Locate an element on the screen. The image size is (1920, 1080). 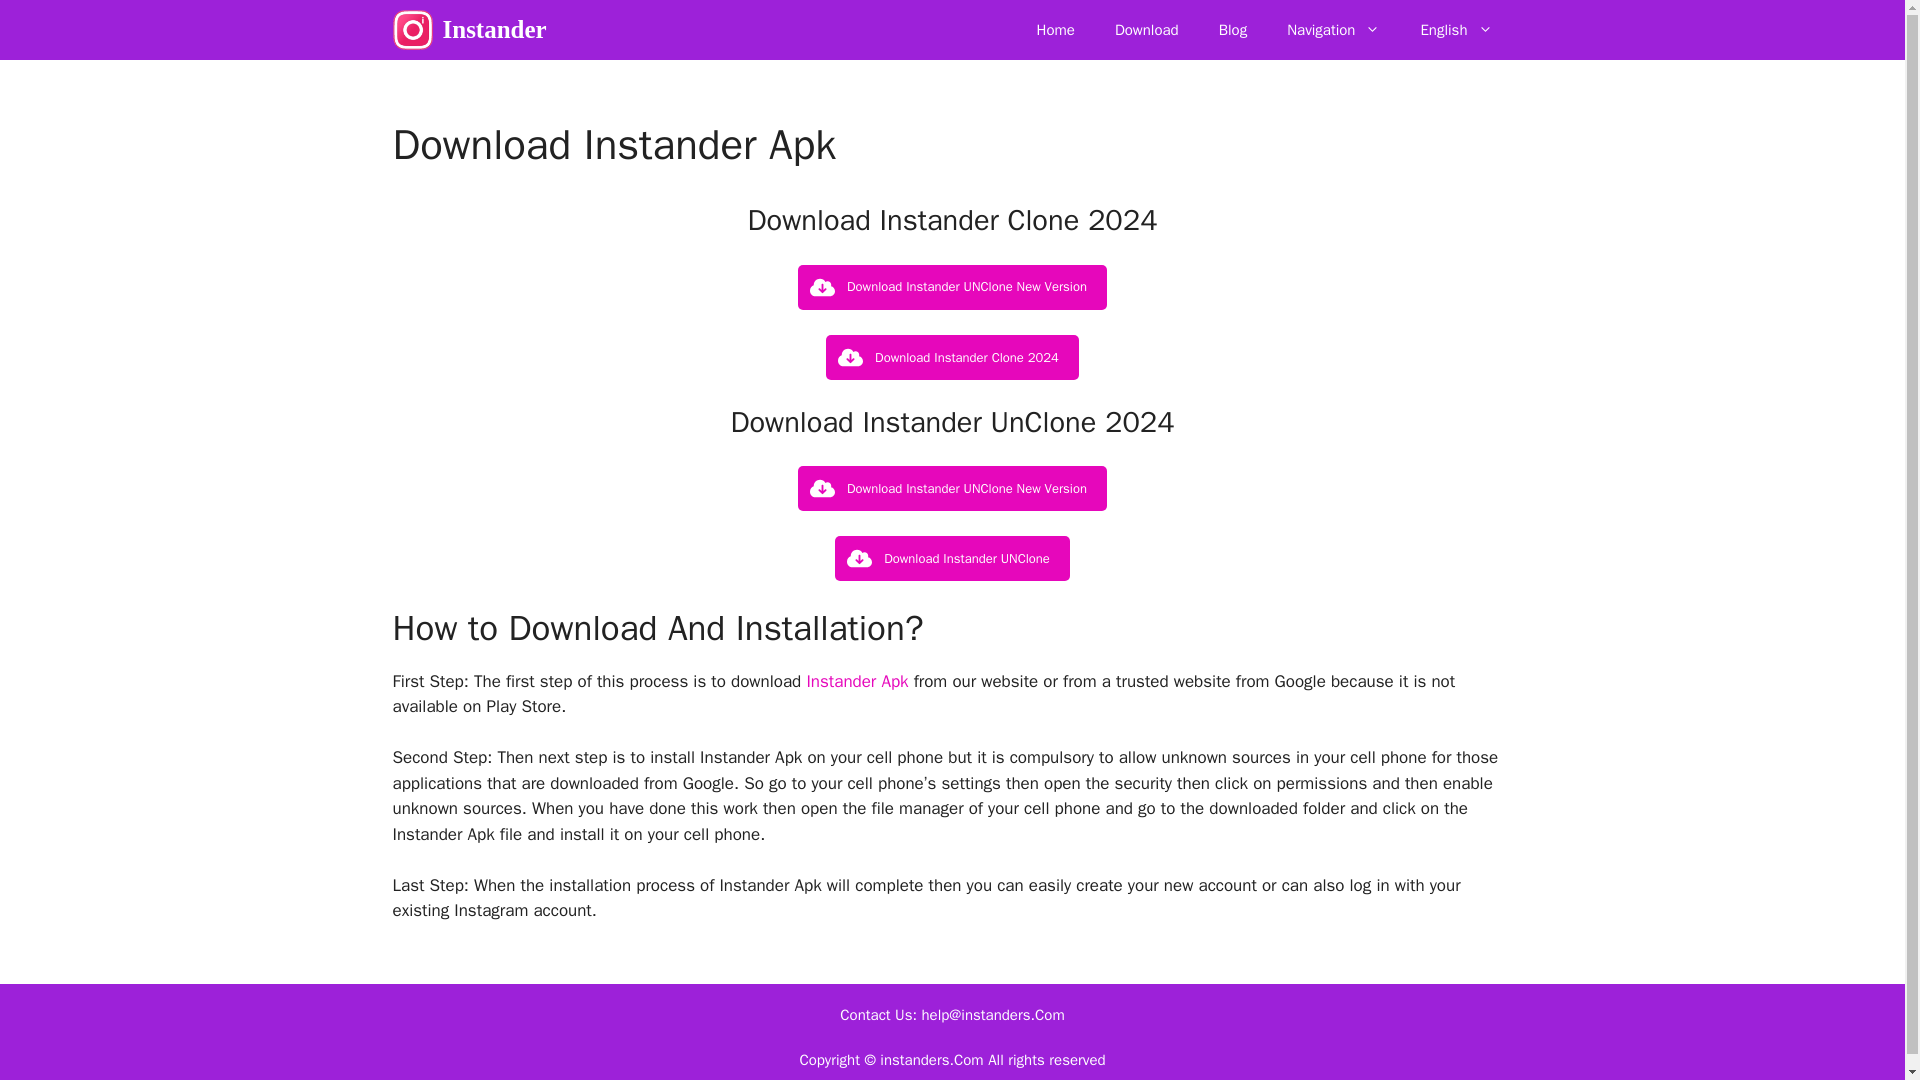
English is located at coordinates (1456, 30).